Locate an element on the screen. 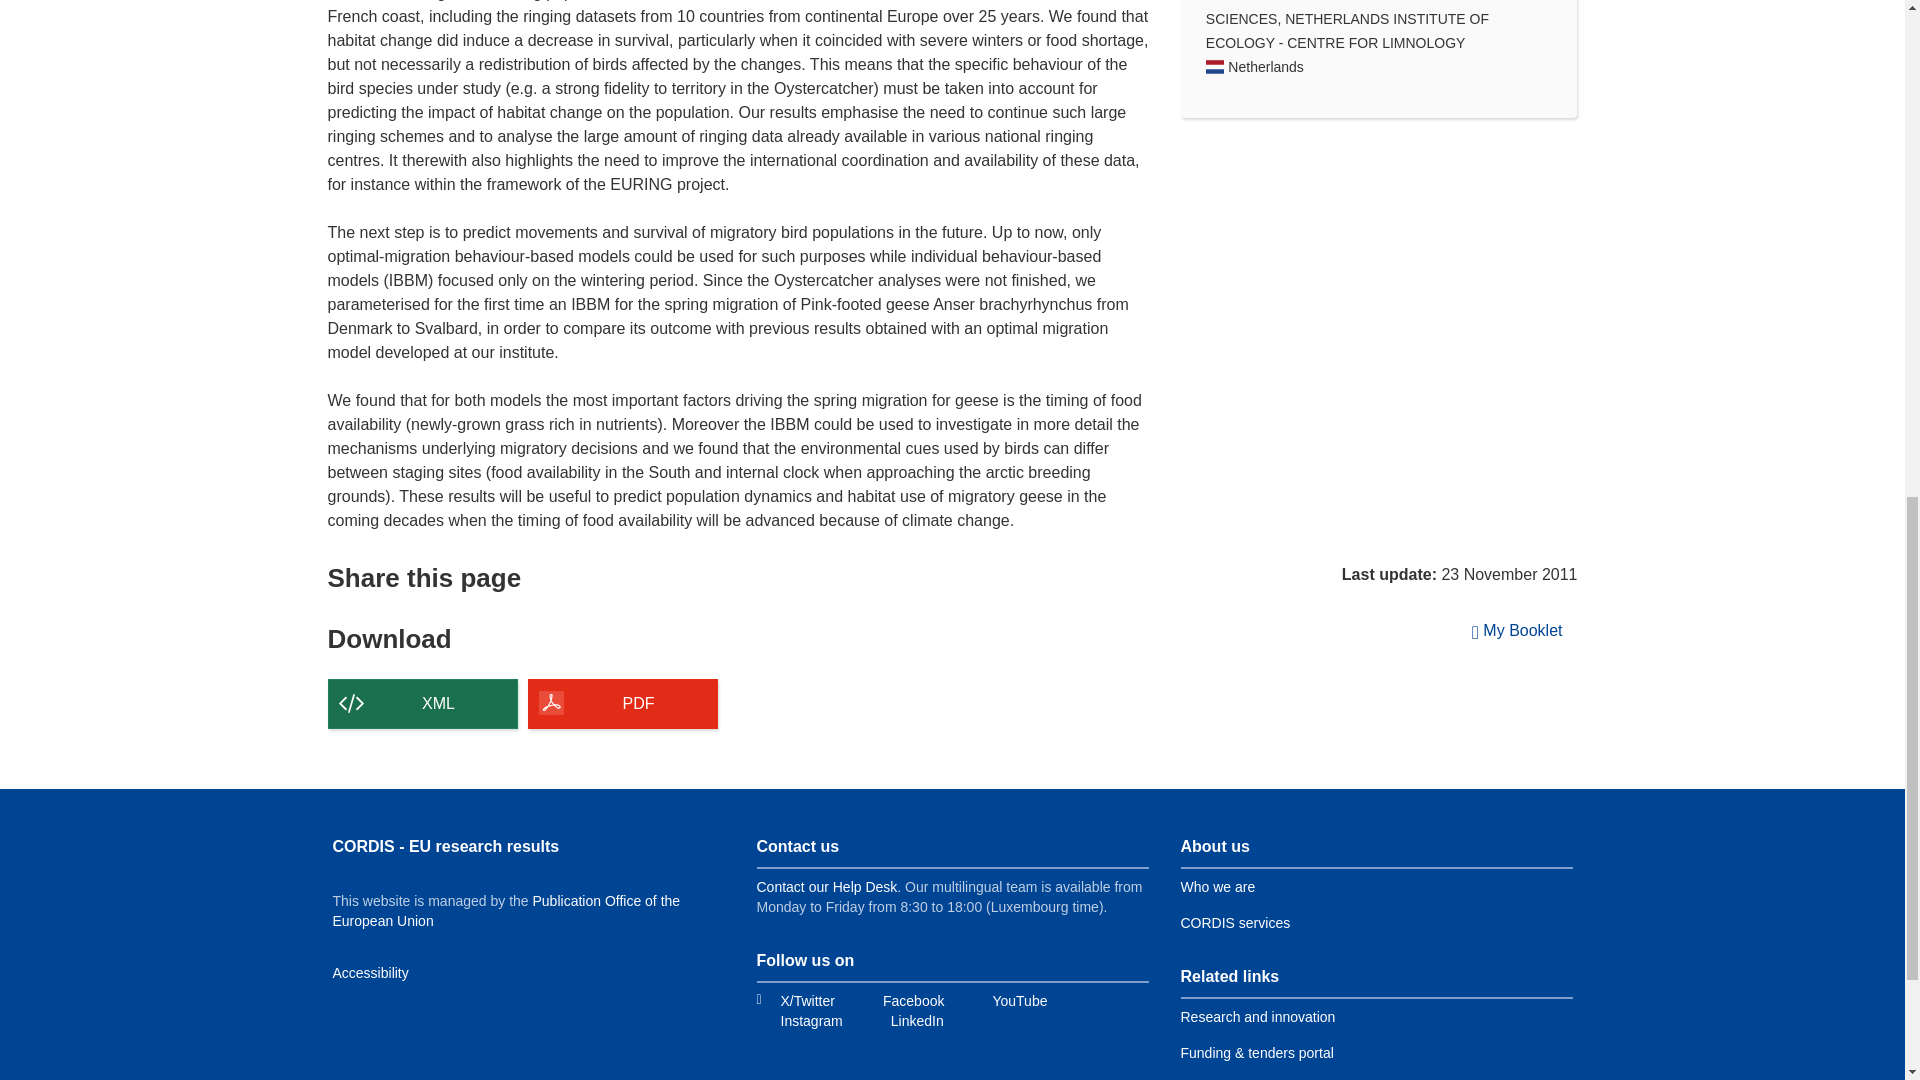 The width and height of the screenshot is (1920, 1080). My Booklet is located at coordinates (1518, 631).